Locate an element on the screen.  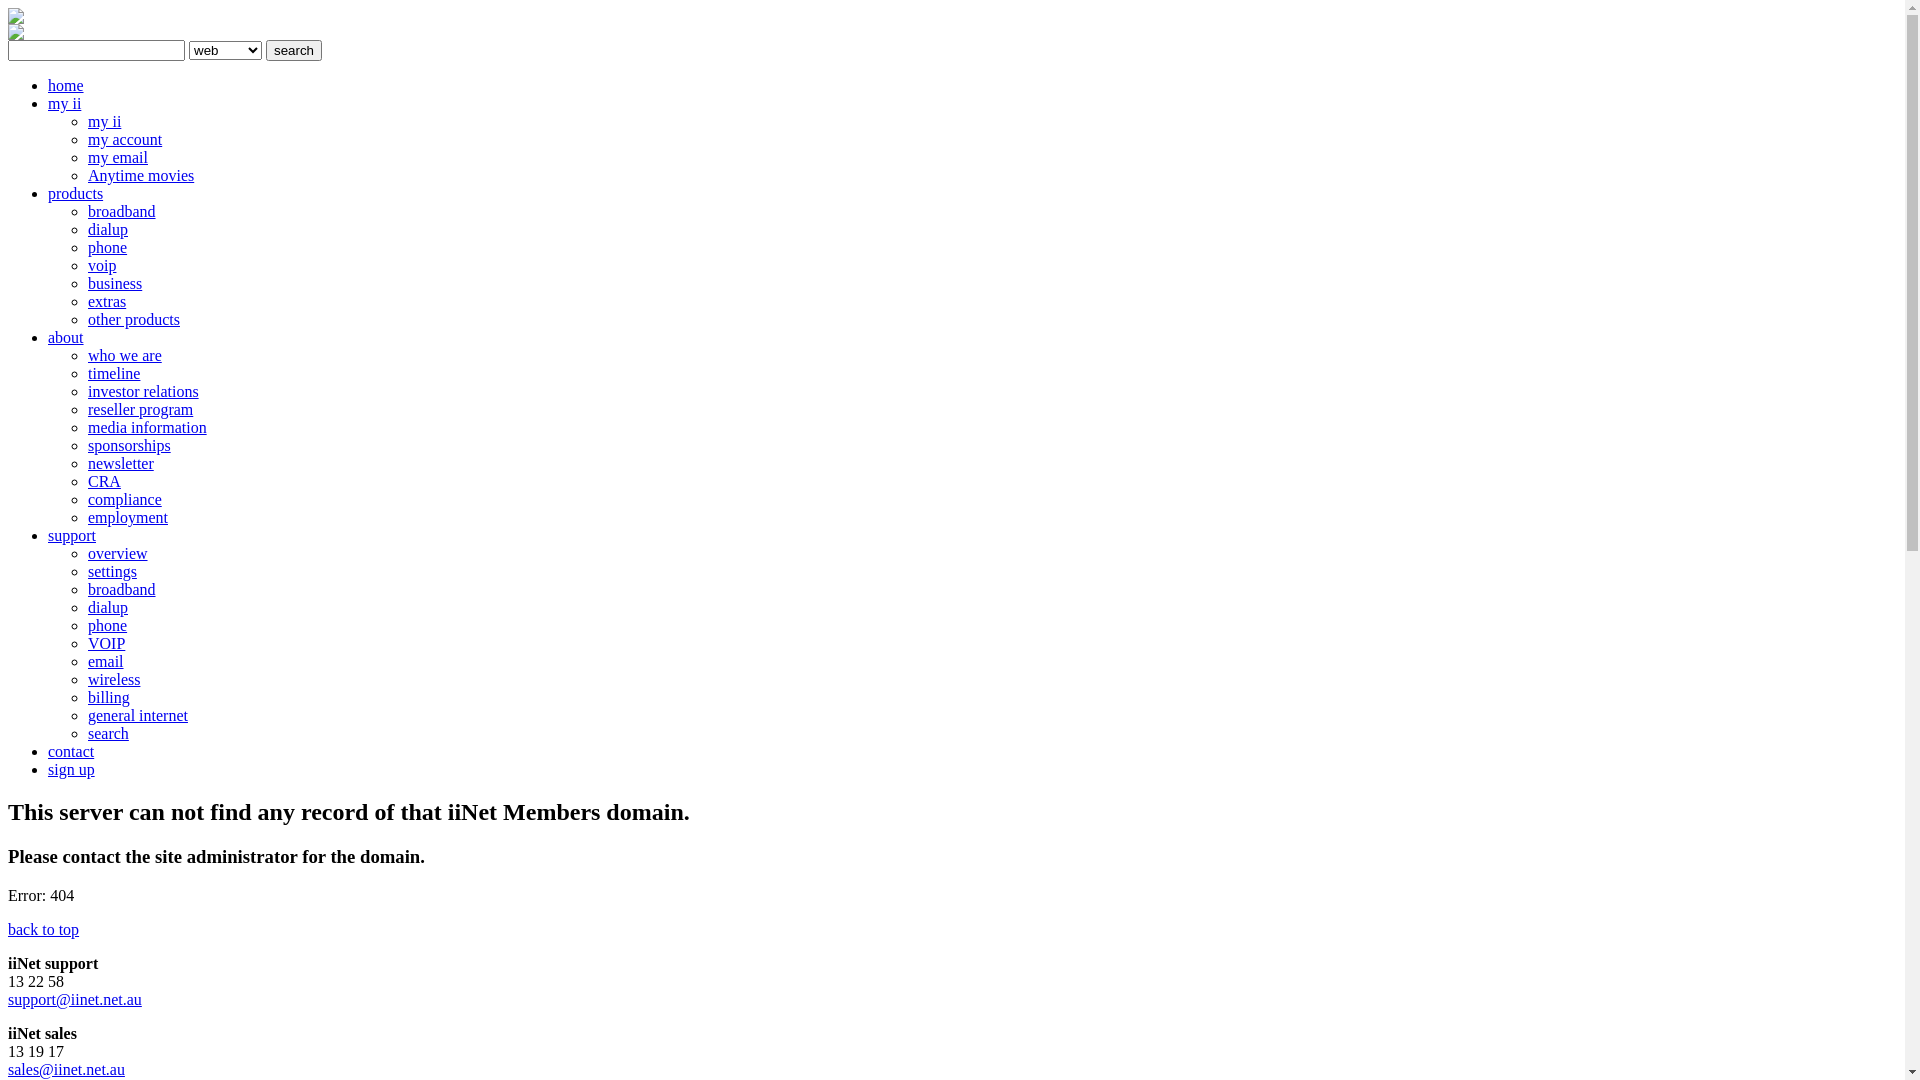
newsletter is located at coordinates (121, 464).